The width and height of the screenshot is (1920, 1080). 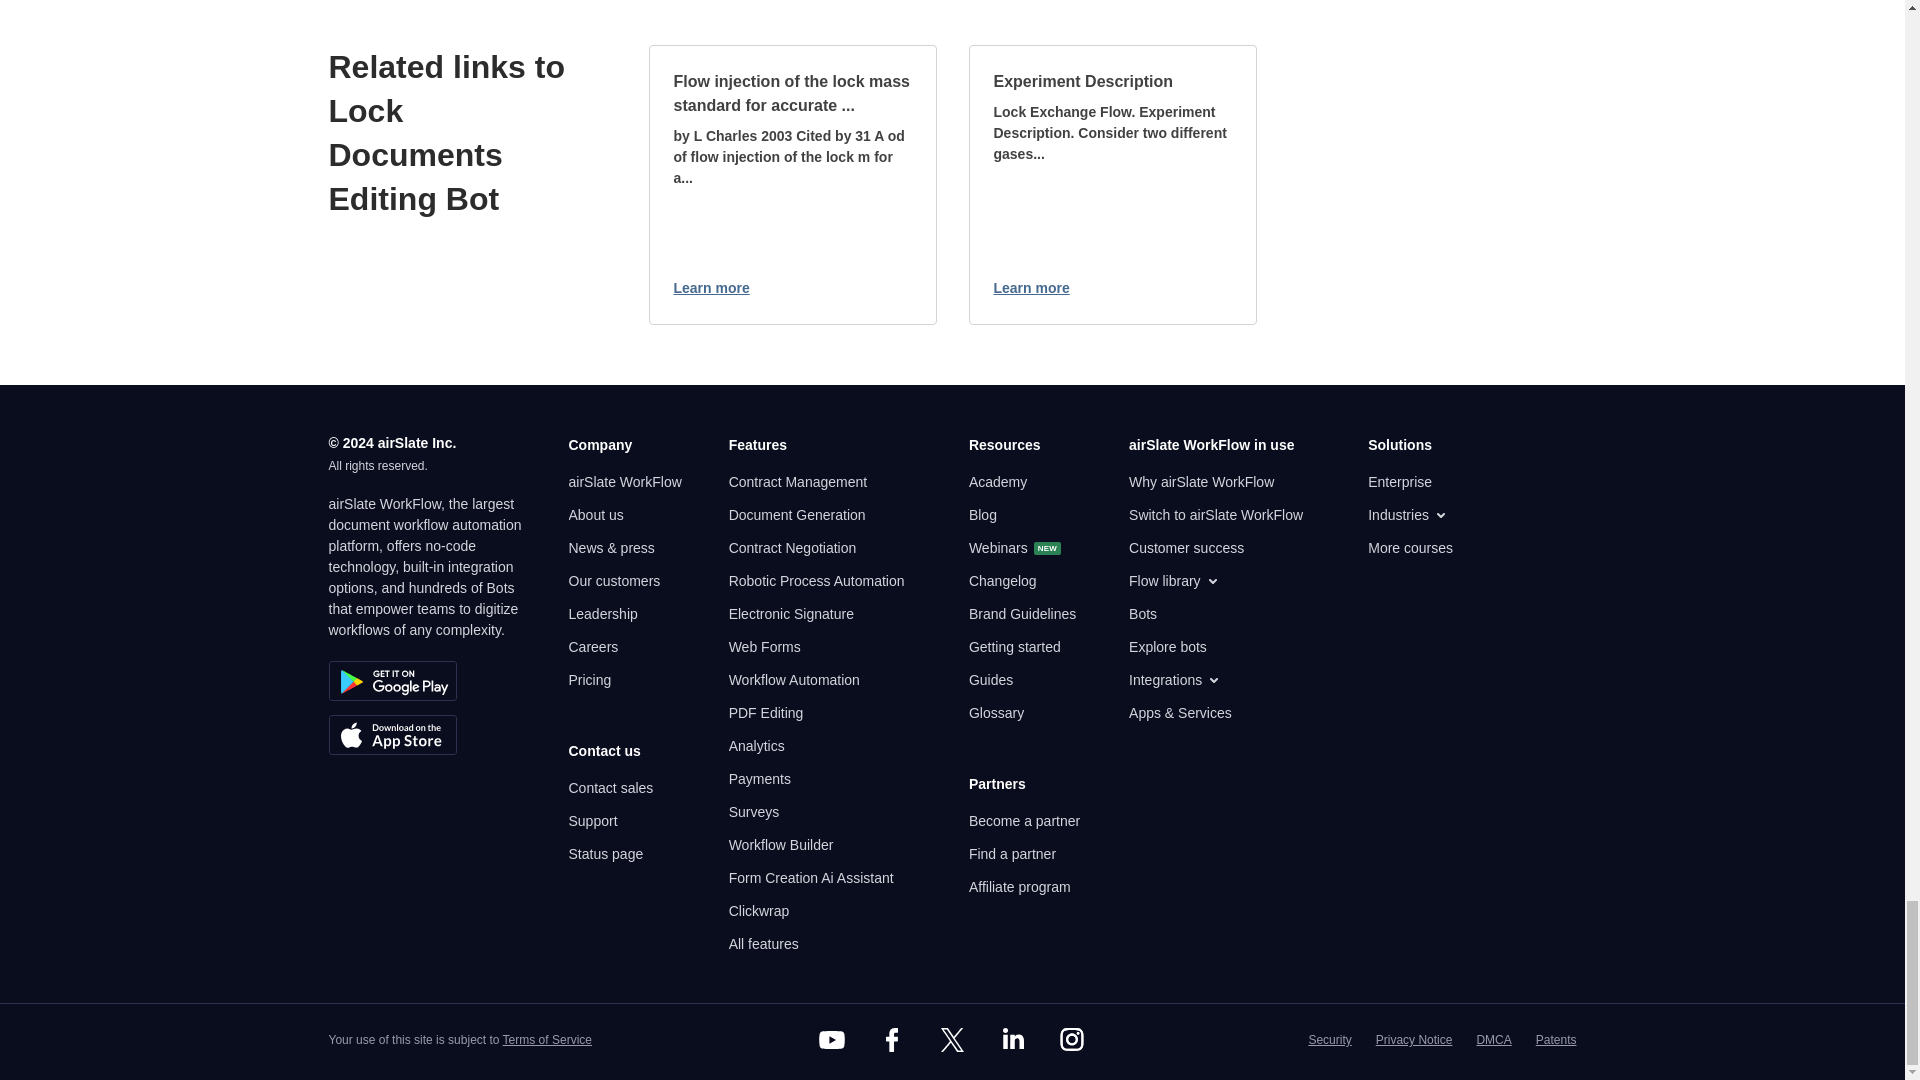 I want to click on YouTube, so click(x=832, y=1040).